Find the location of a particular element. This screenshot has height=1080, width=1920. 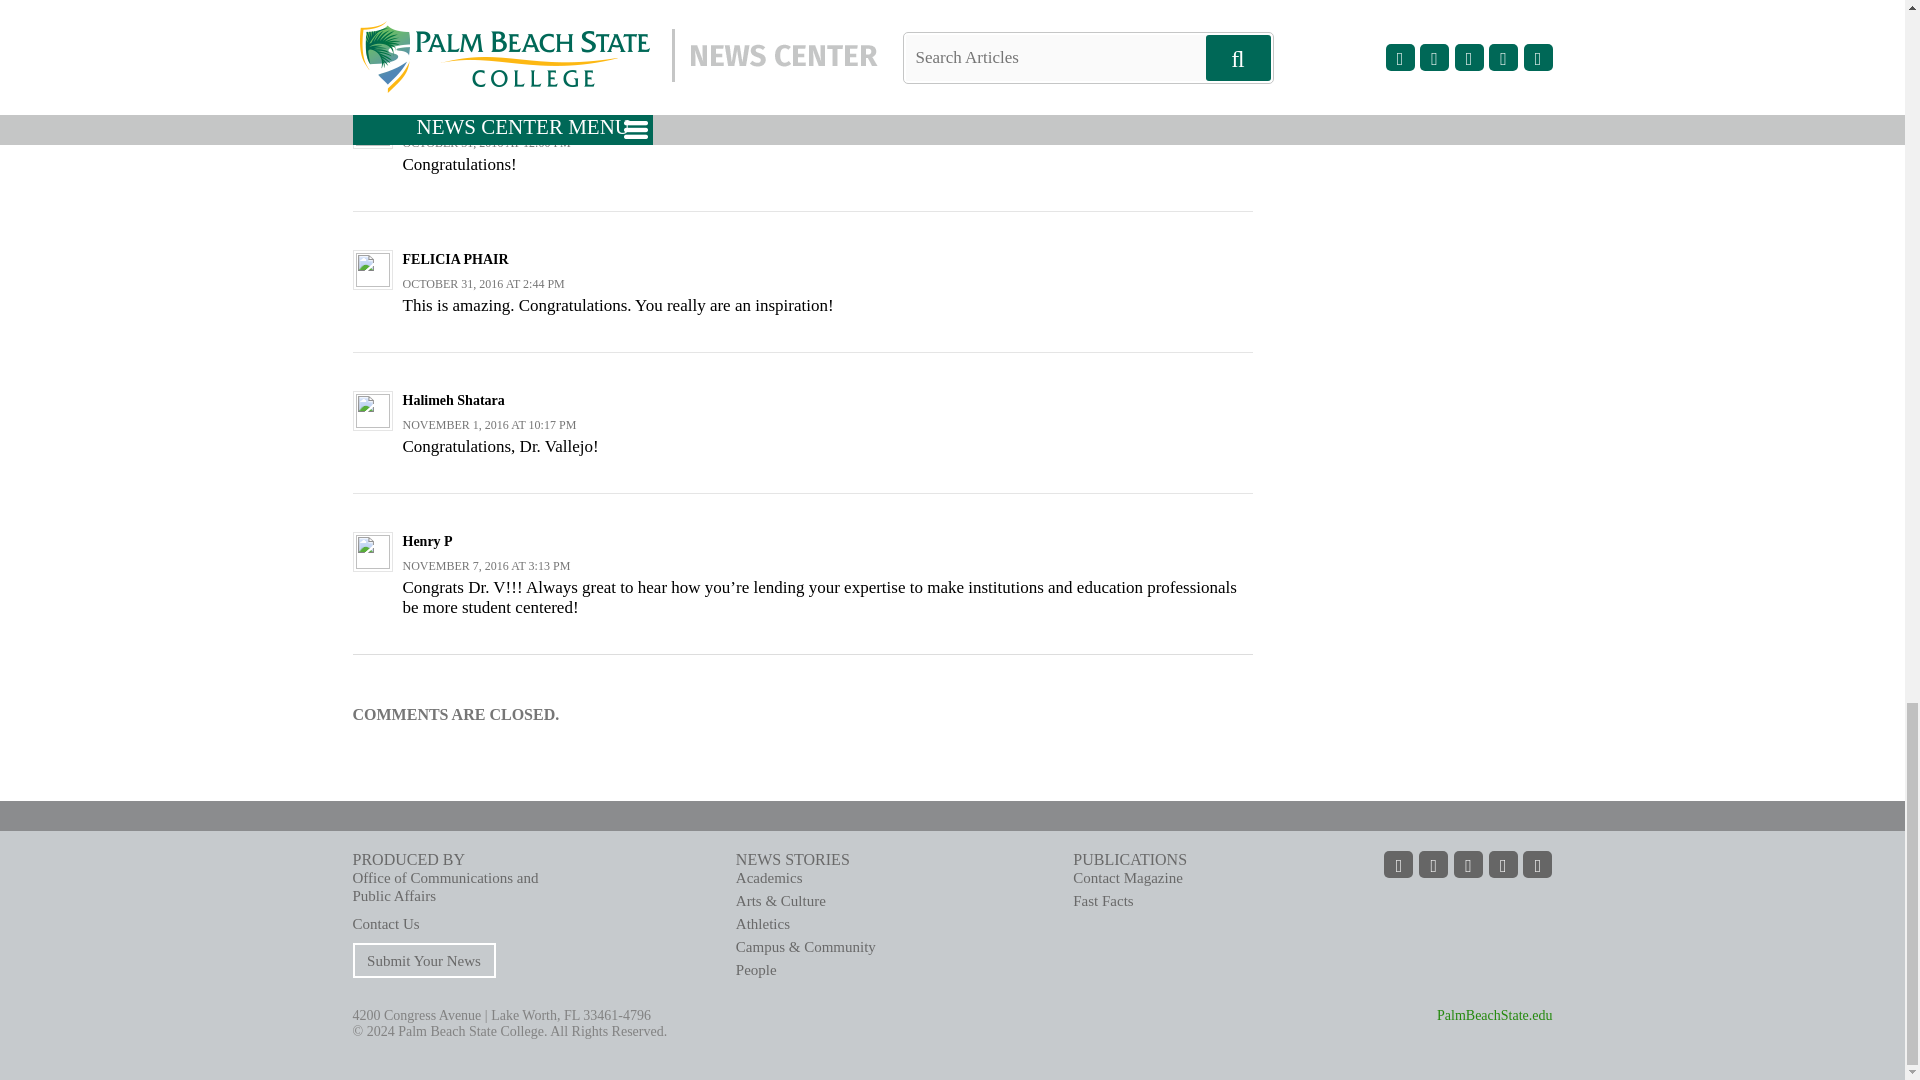

NOVEMBER 7, 2016 AT 3:13 PM is located at coordinates (486, 566).